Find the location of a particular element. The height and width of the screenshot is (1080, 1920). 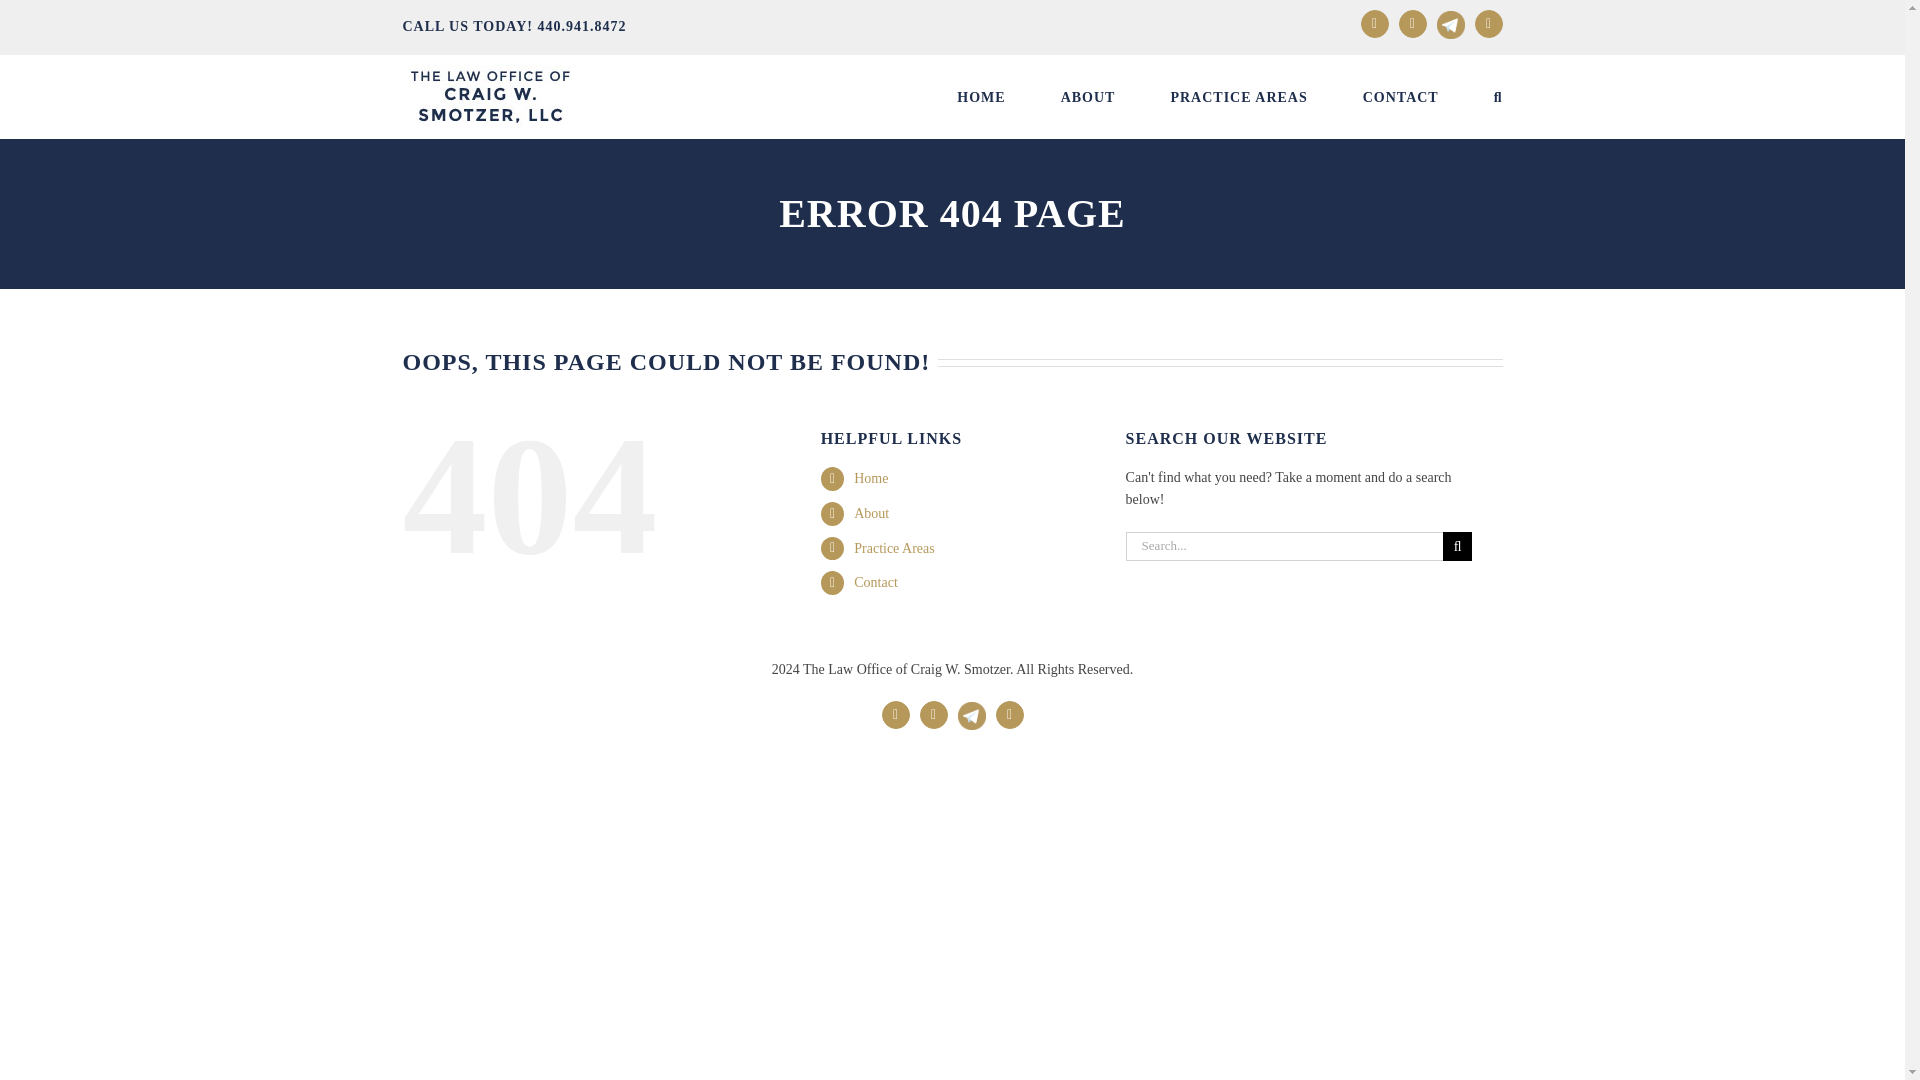

Home is located at coordinates (870, 478).